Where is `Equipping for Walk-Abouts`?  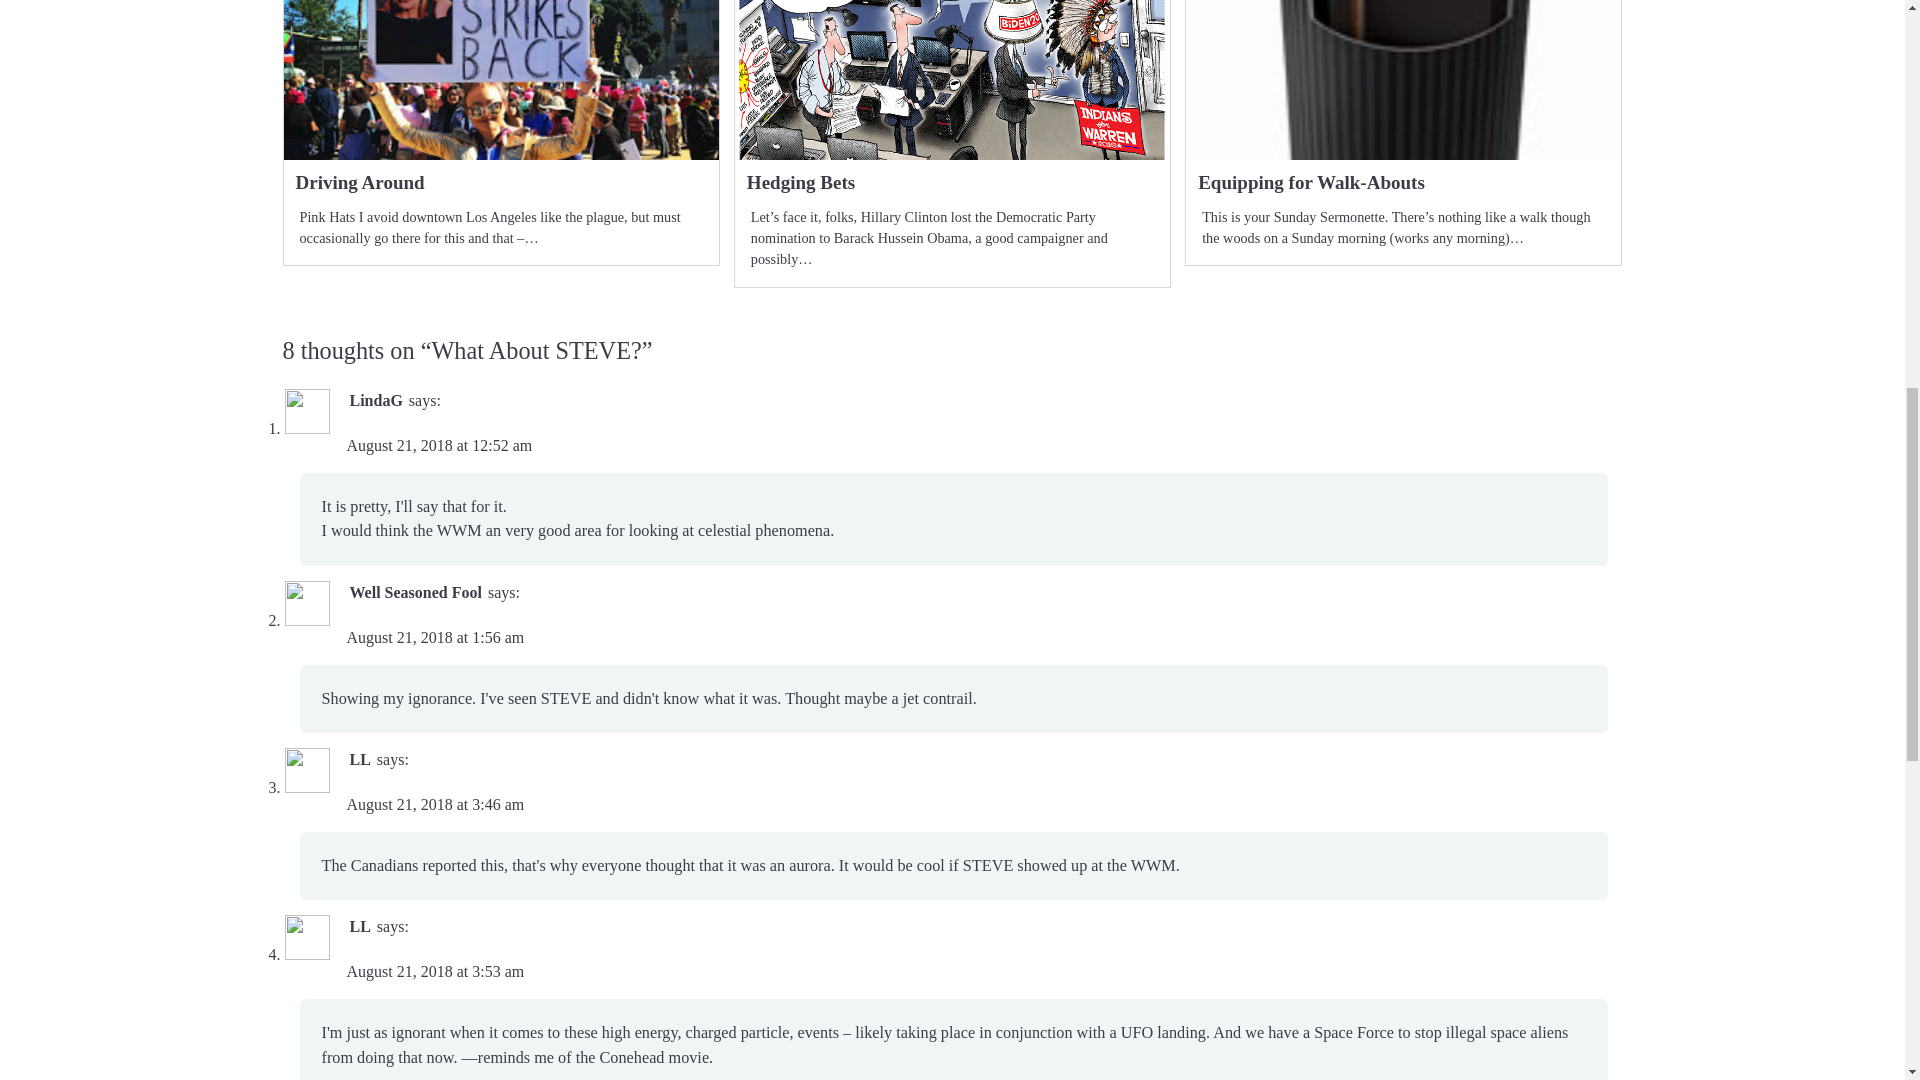
Equipping for Walk-Abouts is located at coordinates (1311, 182).